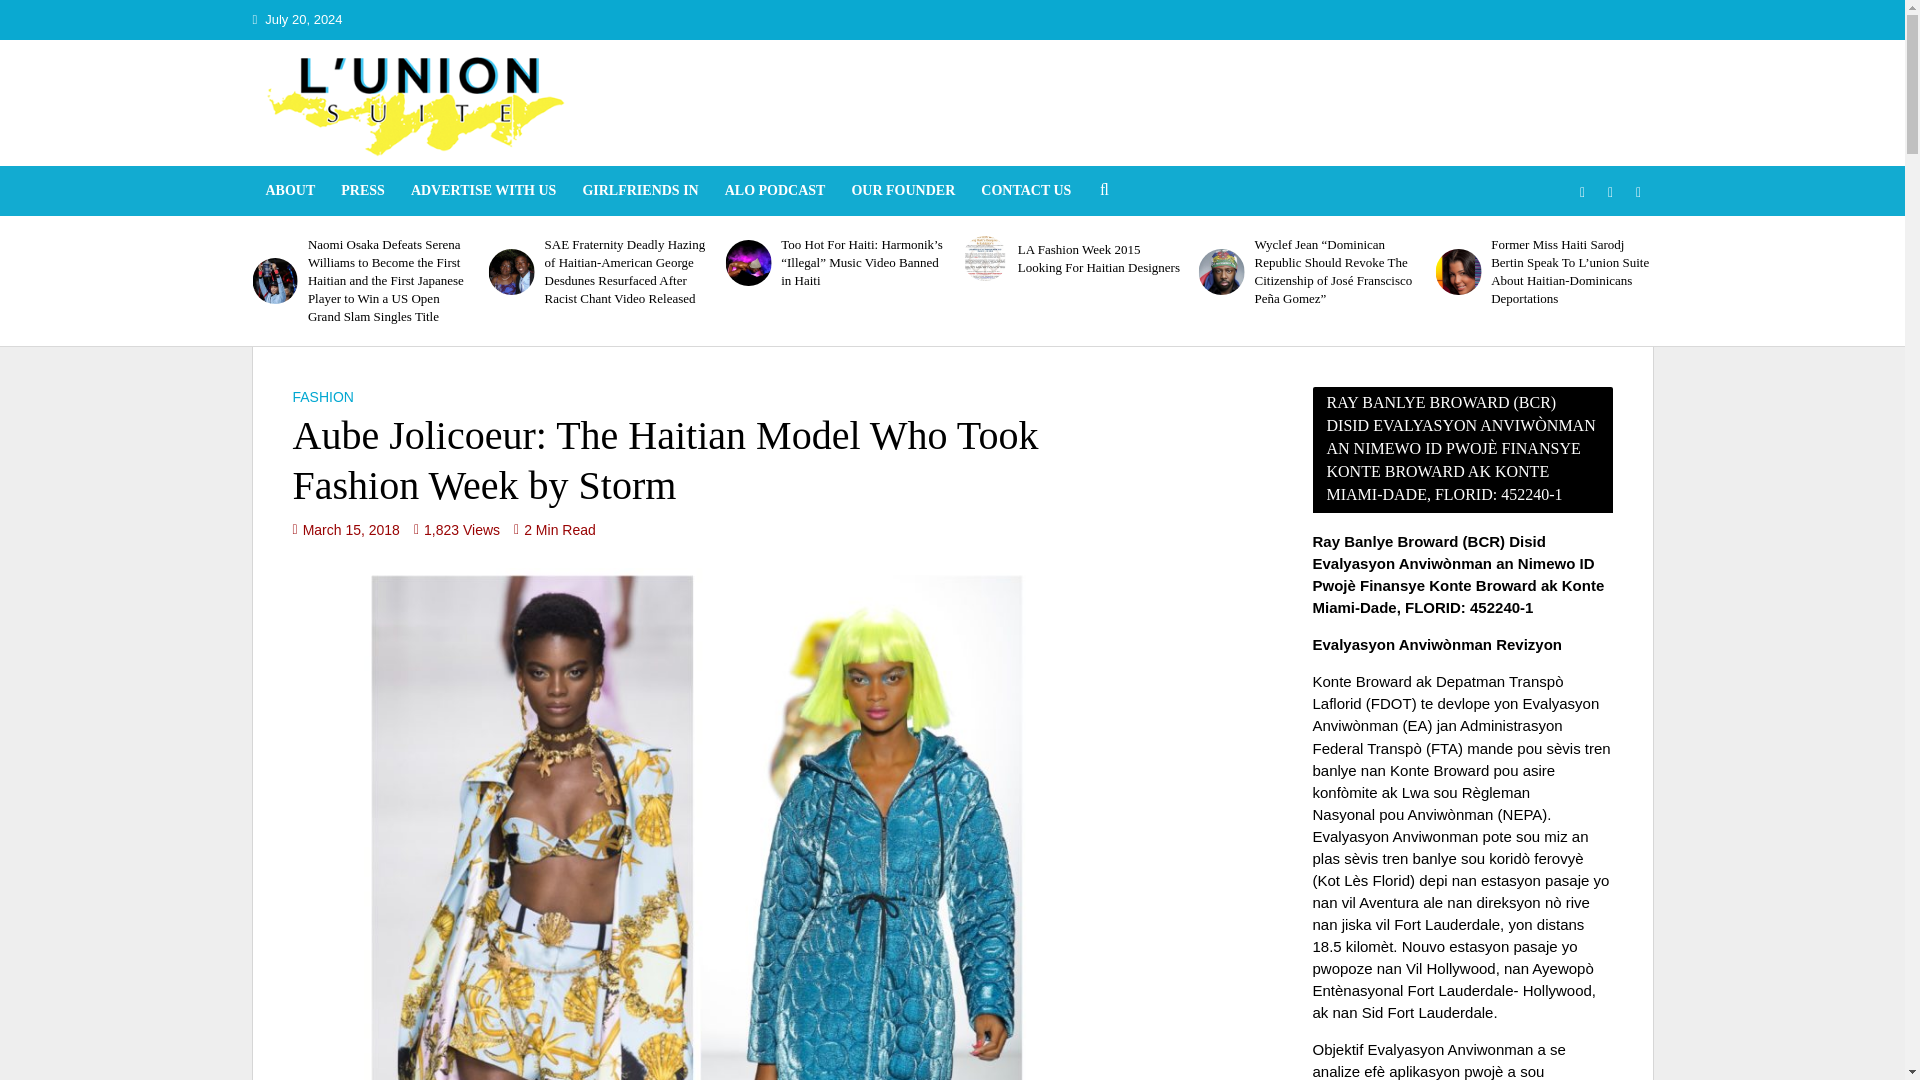 The height and width of the screenshot is (1080, 1920). Describe the element at coordinates (362, 191) in the screenshot. I see `PRESS` at that location.